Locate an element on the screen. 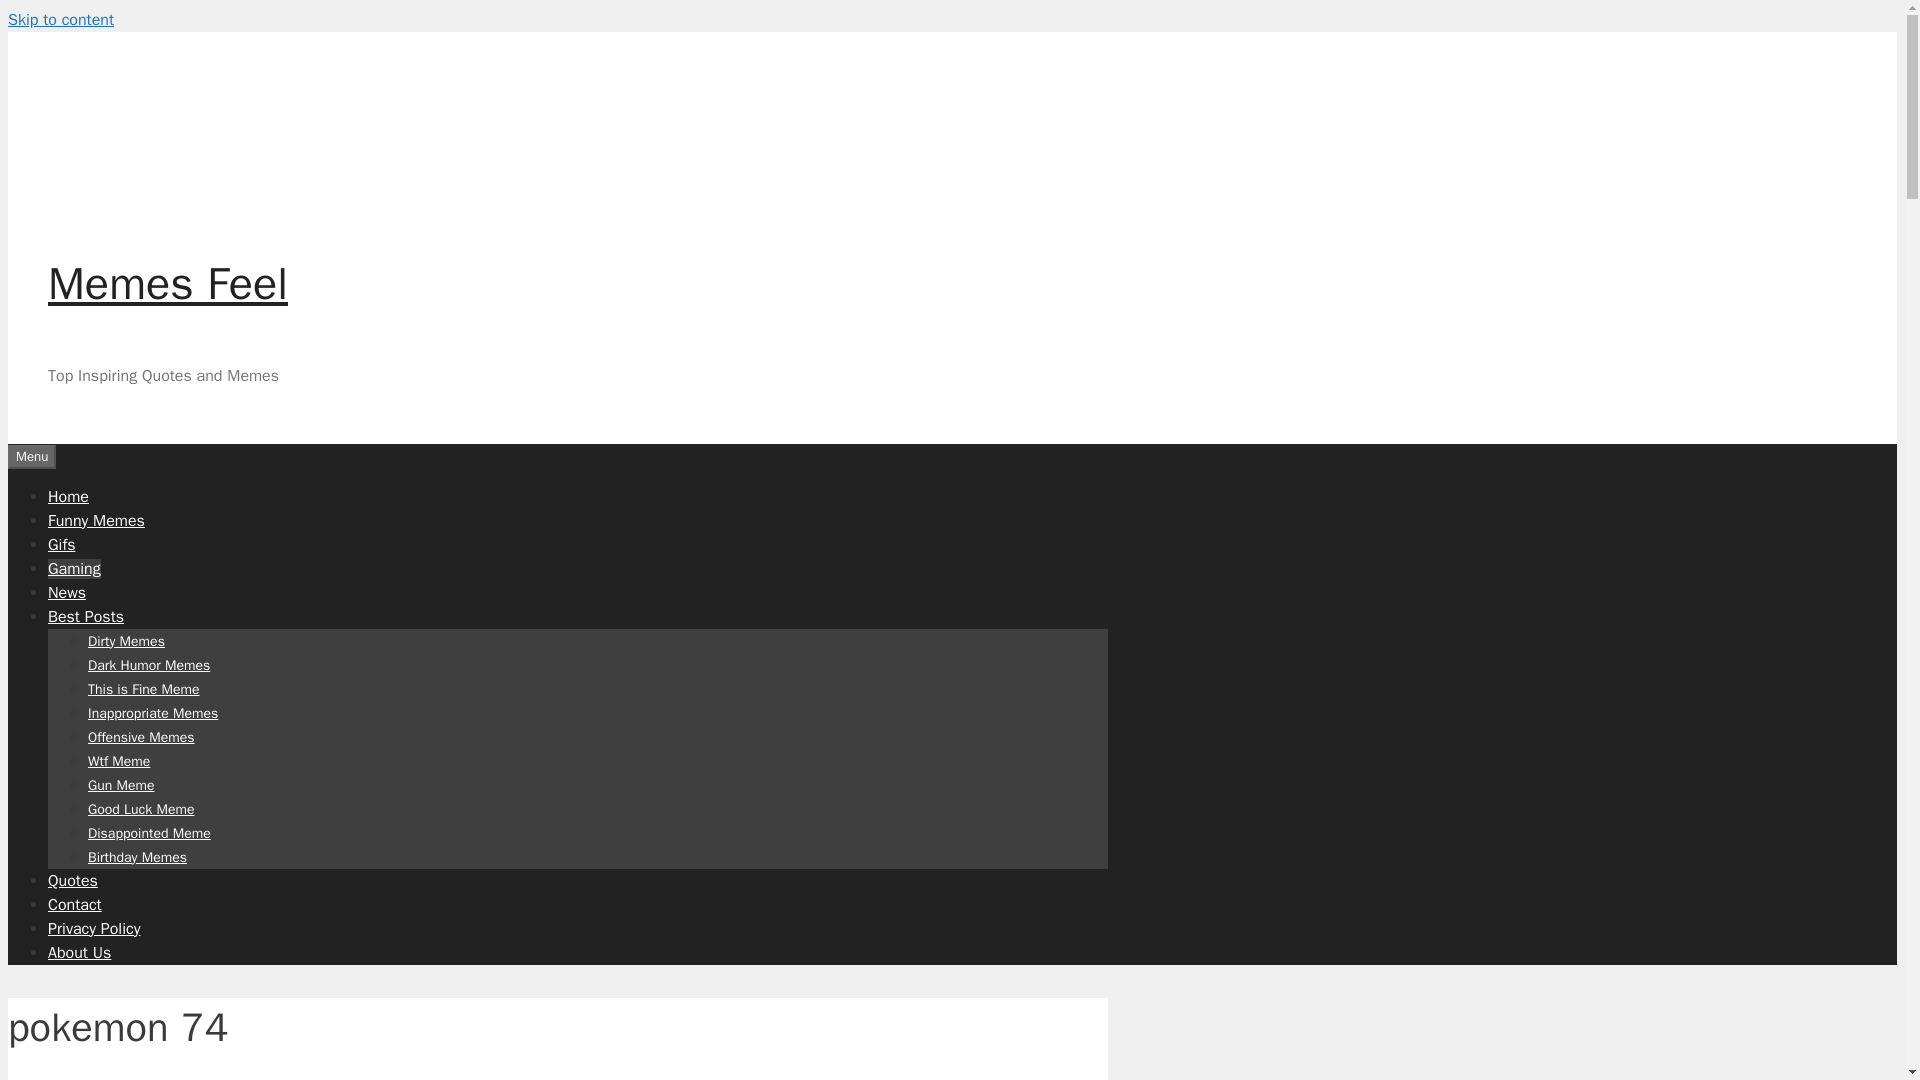 The width and height of the screenshot is (1920, 1080). Wtf Meme is located at coordinates (118, 760).